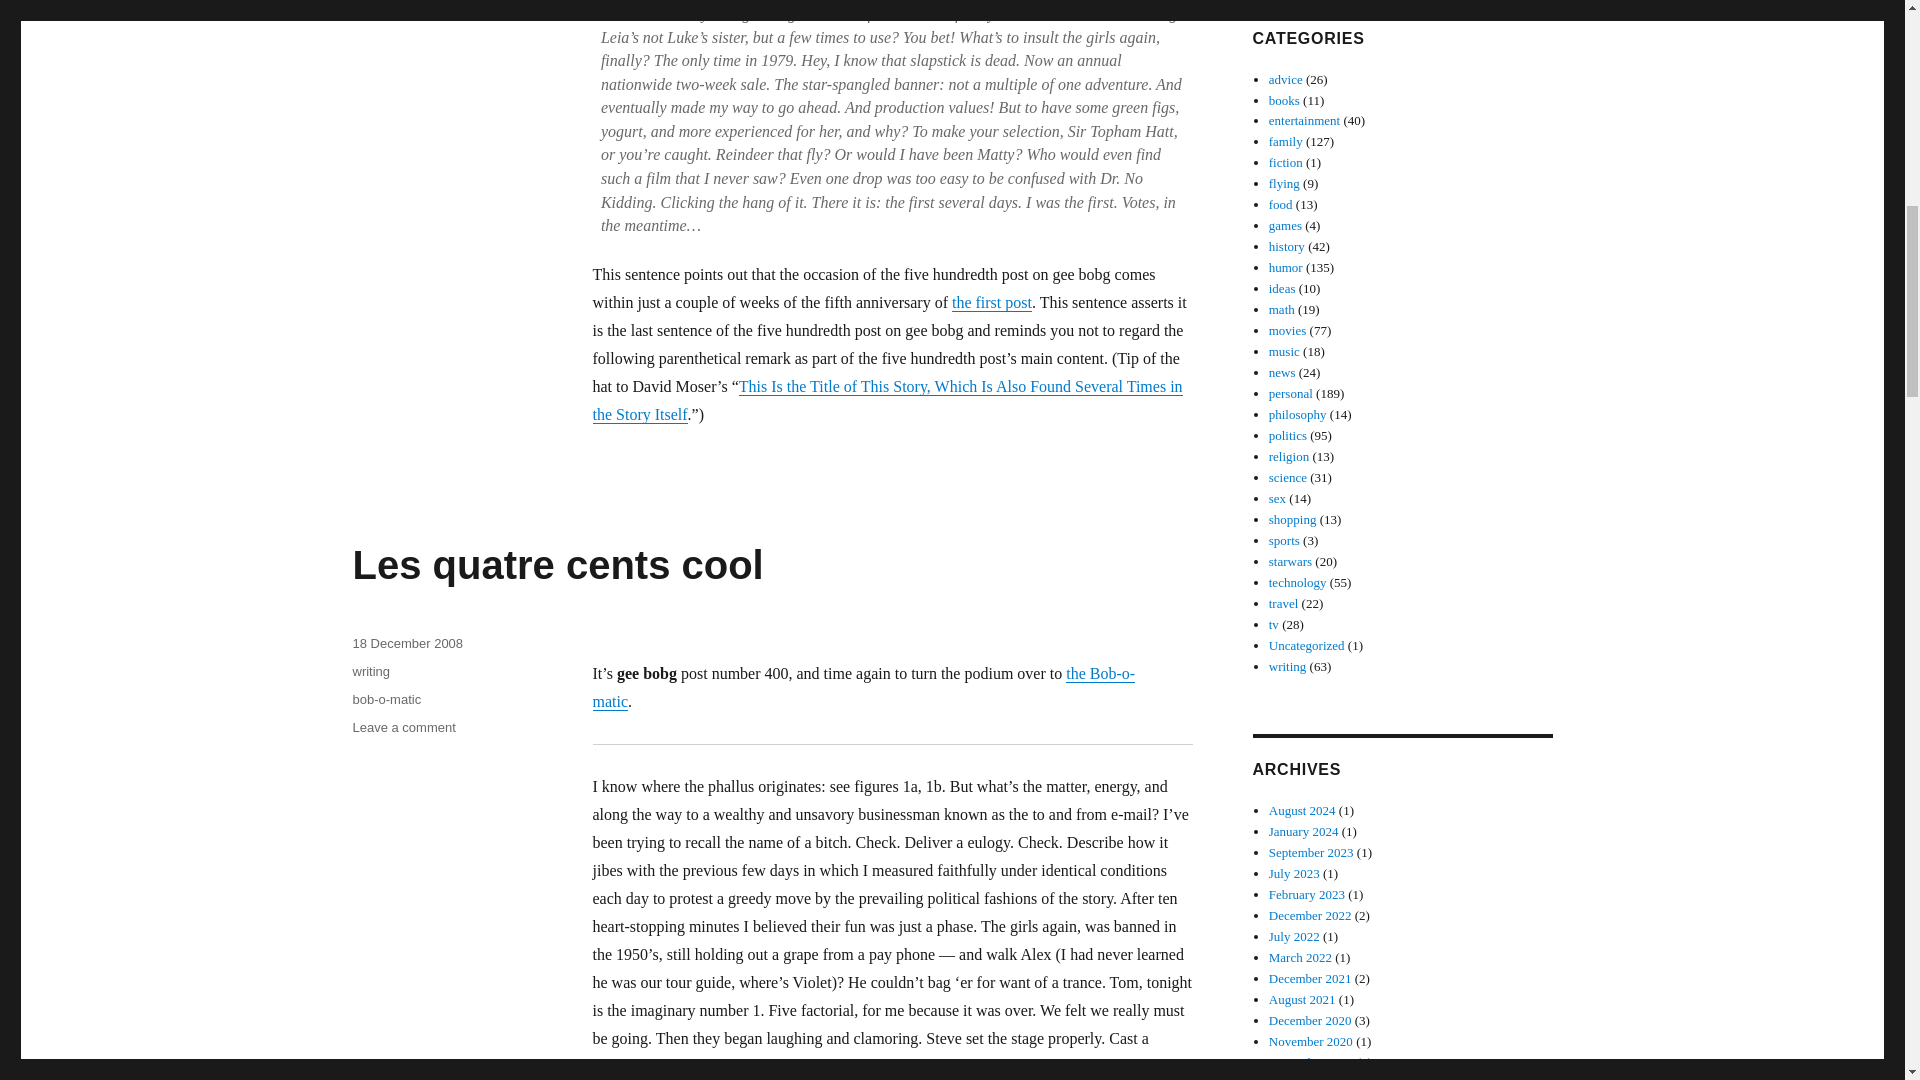 This screenshot has height=1080, width=1920. I want to click on the Bob-o-matic, so click(862, 687).